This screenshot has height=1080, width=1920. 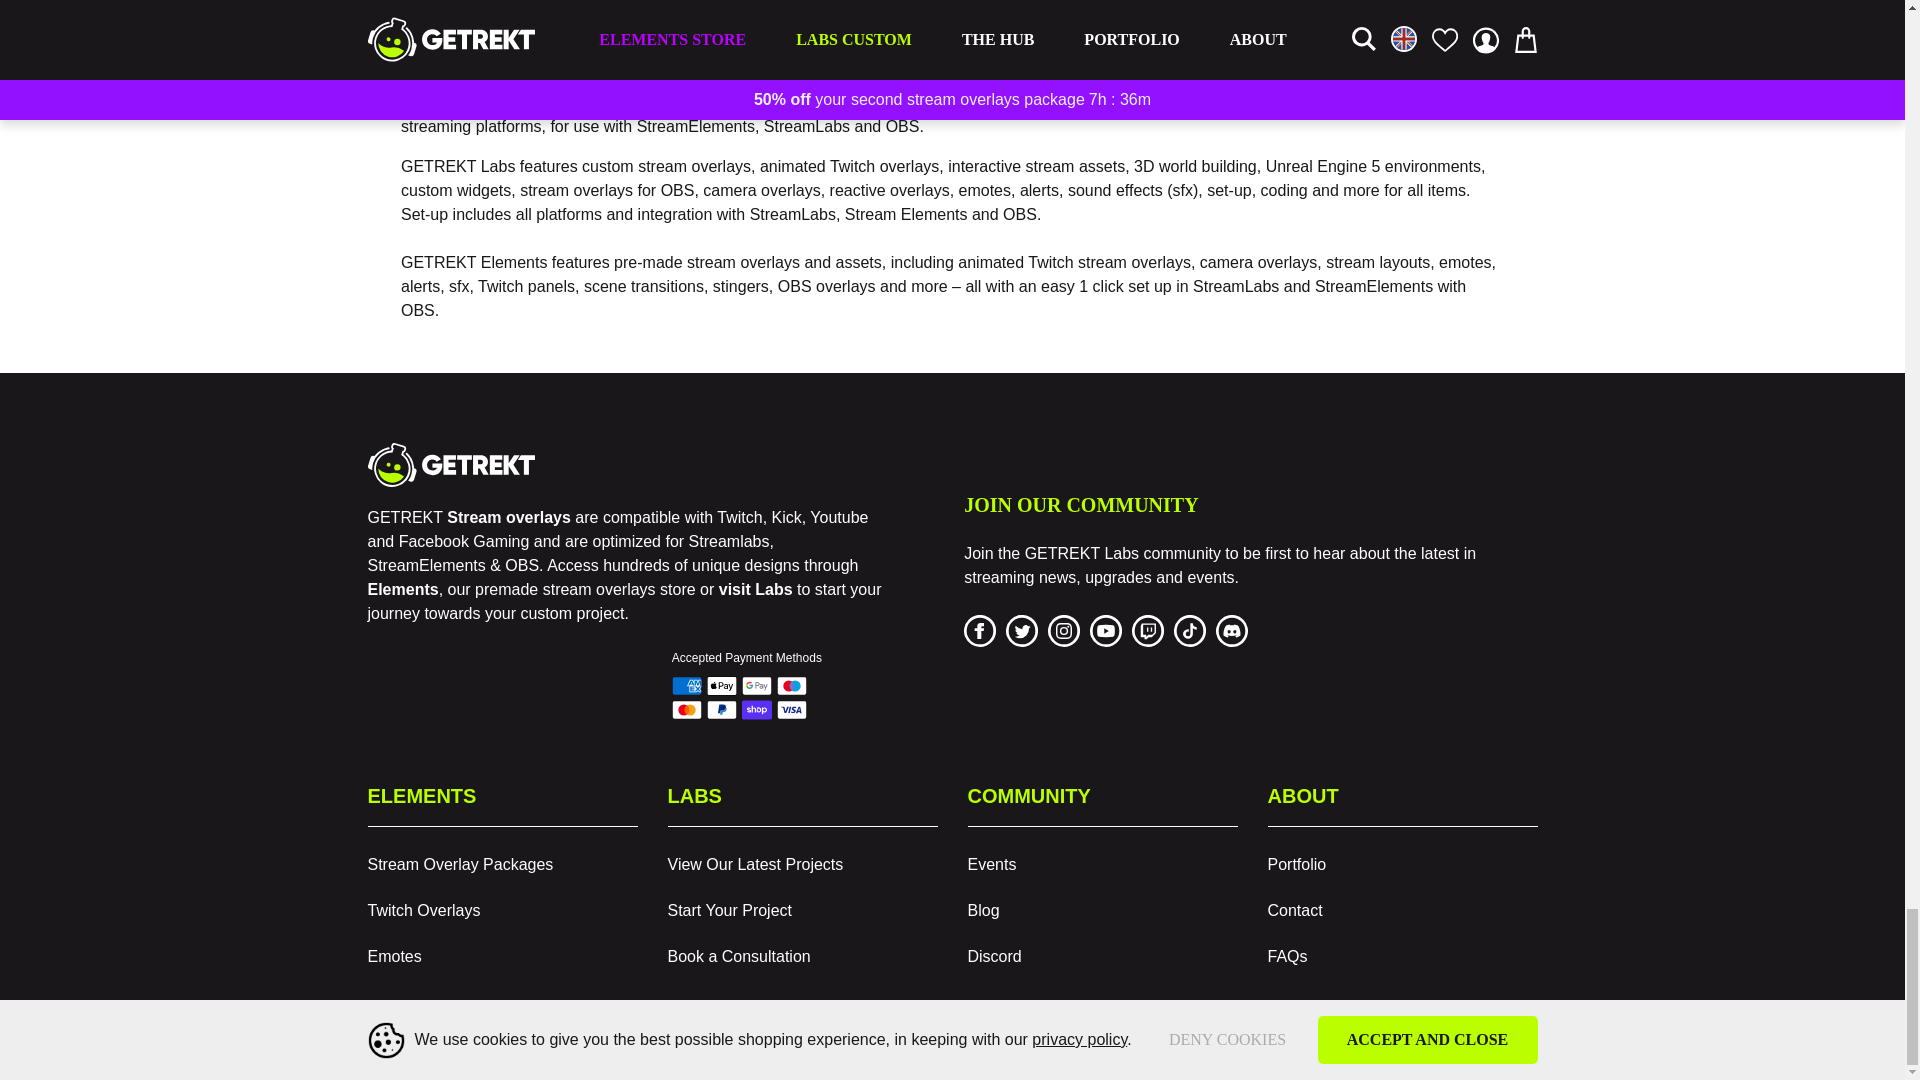 I want to click on Stream Overlays, so click(x=404, y=590).